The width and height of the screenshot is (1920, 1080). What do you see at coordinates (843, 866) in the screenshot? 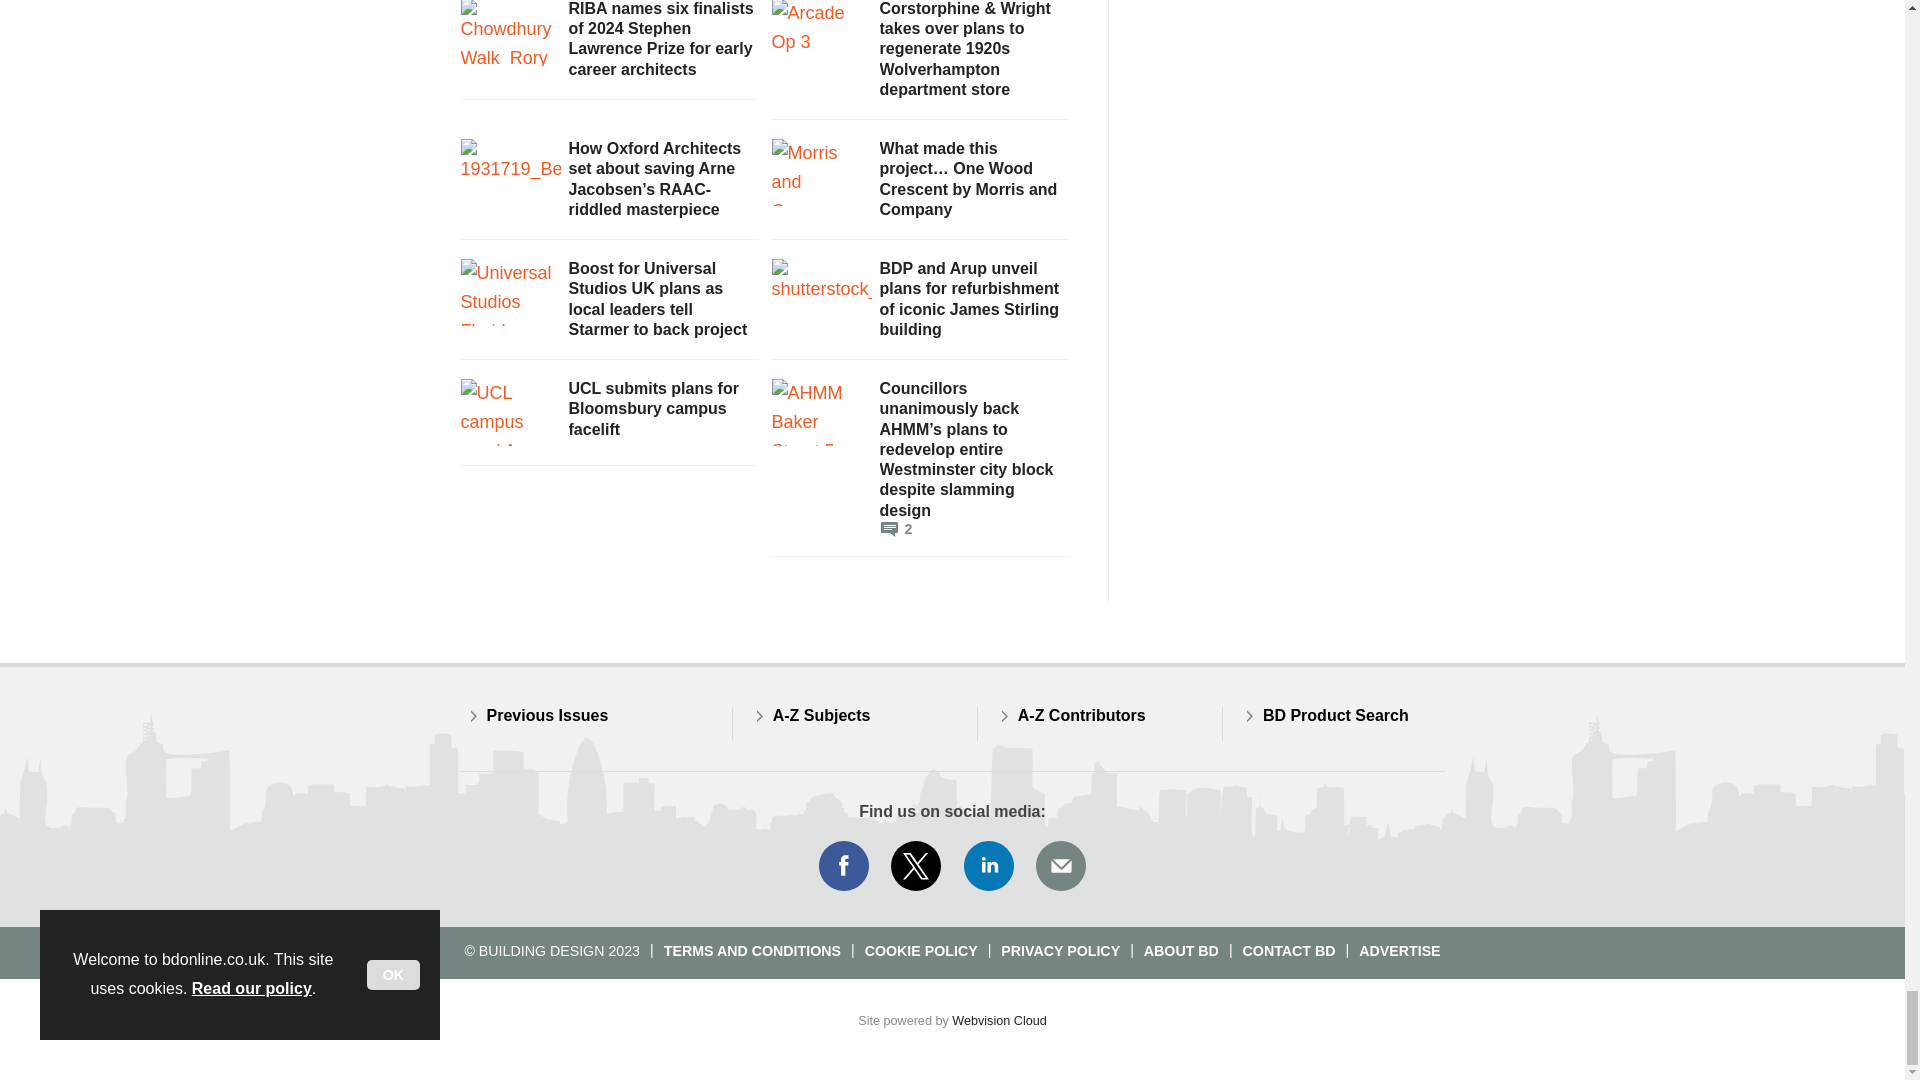
I see `Connect with us on Facebook` at bounding box center [843, 866].